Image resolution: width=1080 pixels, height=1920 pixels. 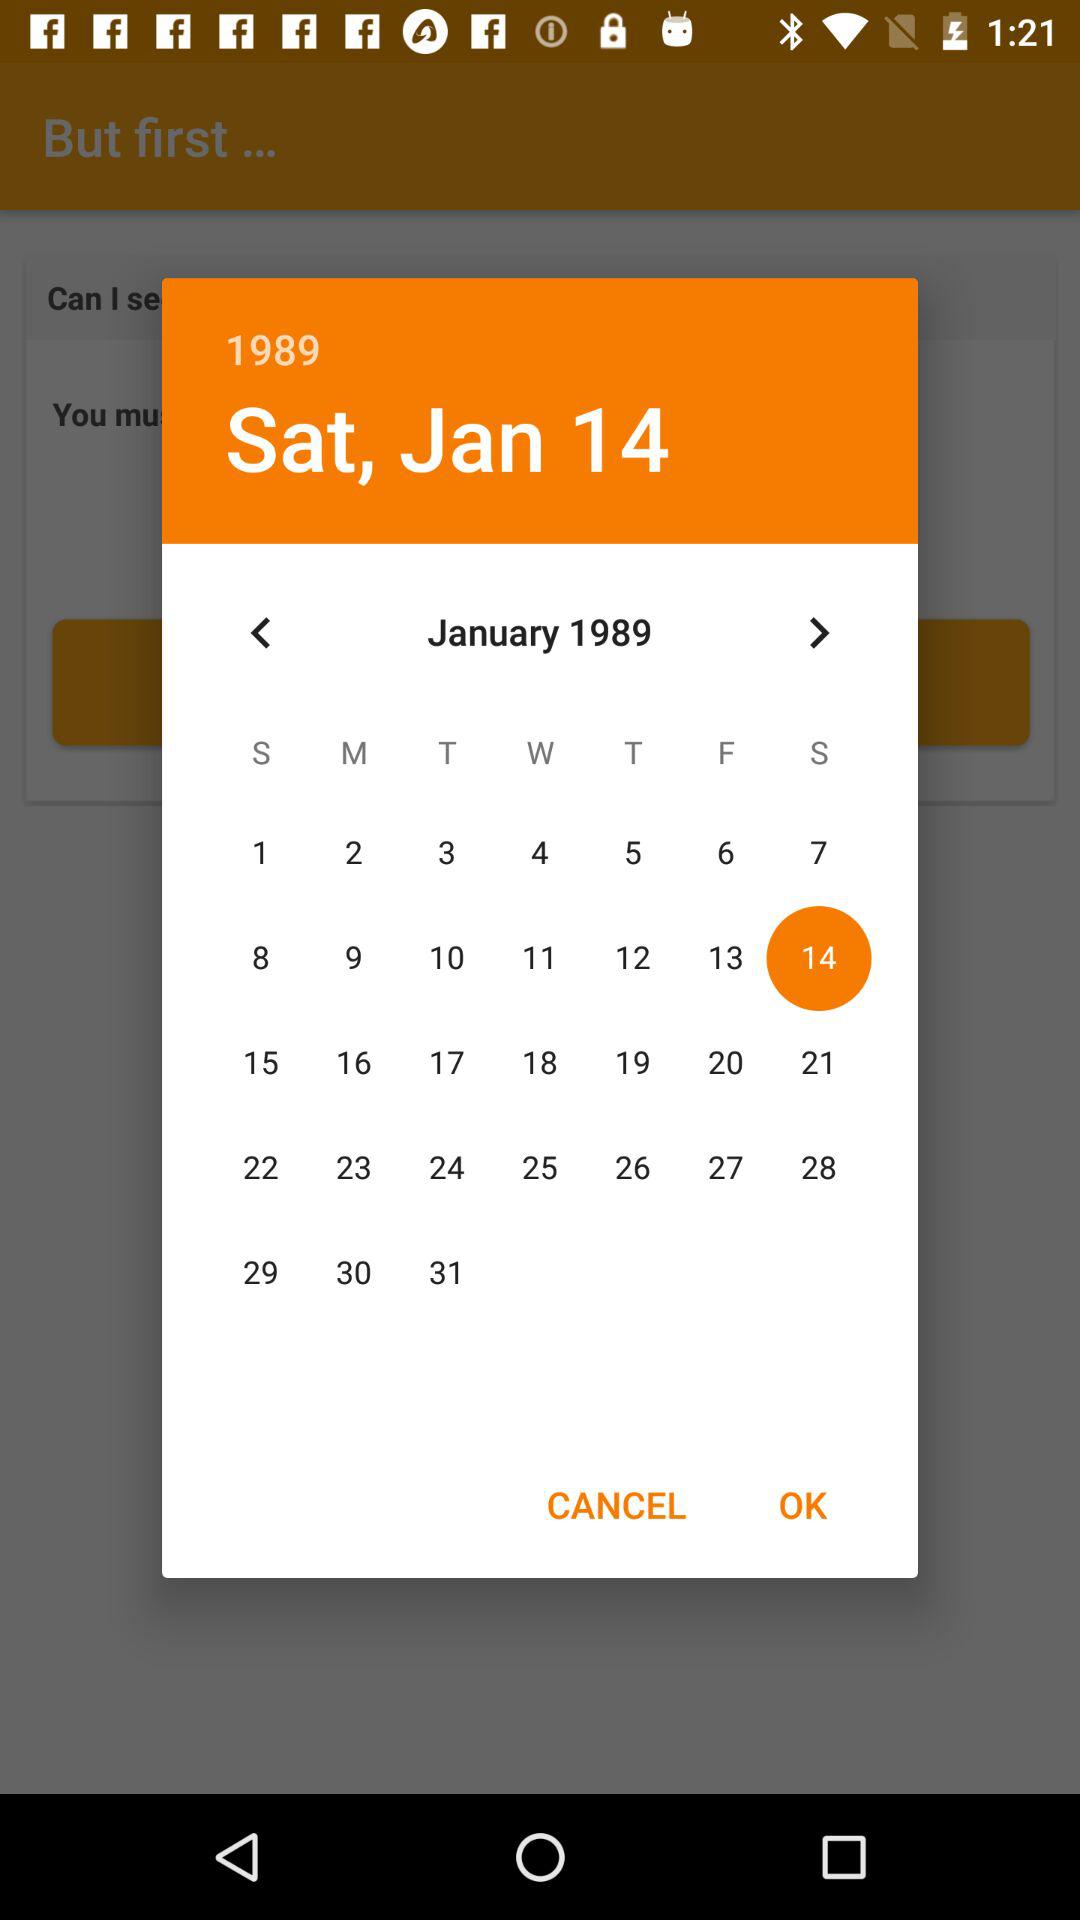 I want to click on turn off sat, jan 14, so click(x=447, y=436).